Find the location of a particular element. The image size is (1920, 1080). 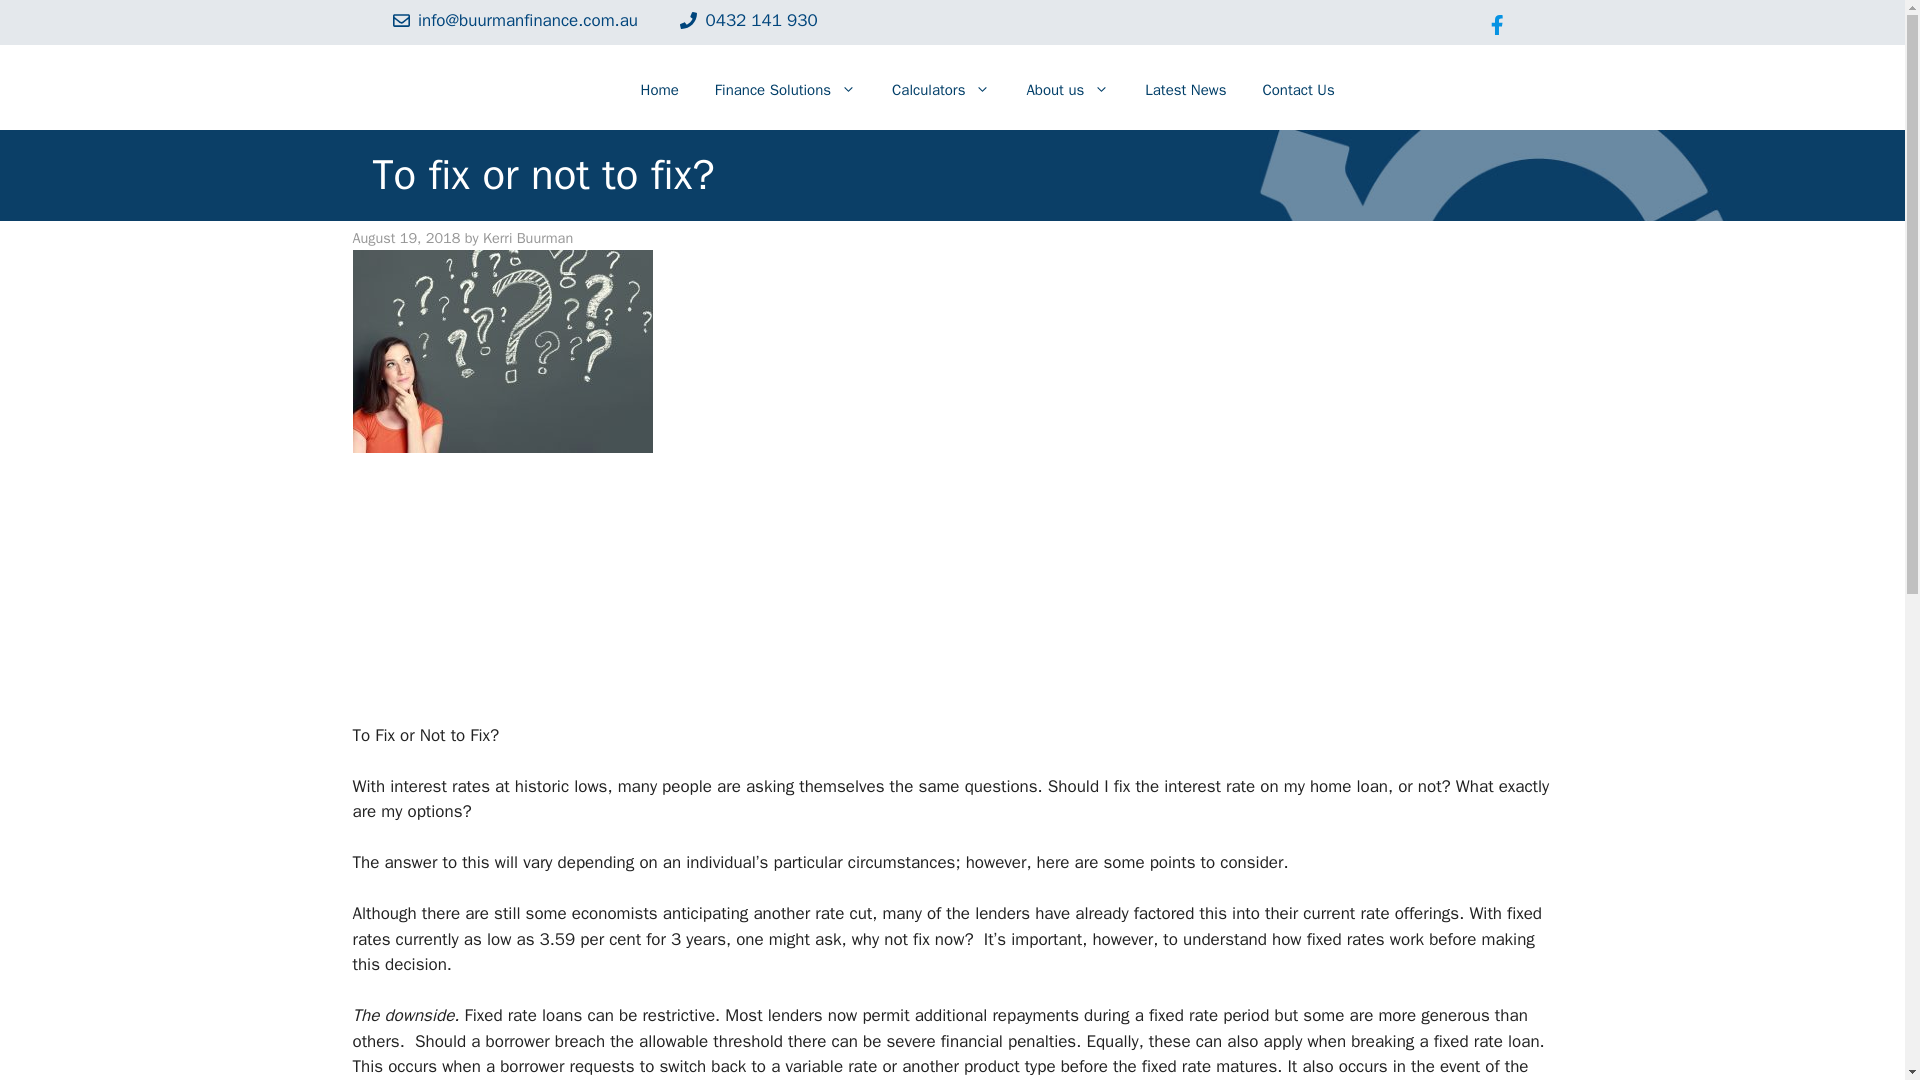

0432 141 930 is located at coordinates (762, 20).